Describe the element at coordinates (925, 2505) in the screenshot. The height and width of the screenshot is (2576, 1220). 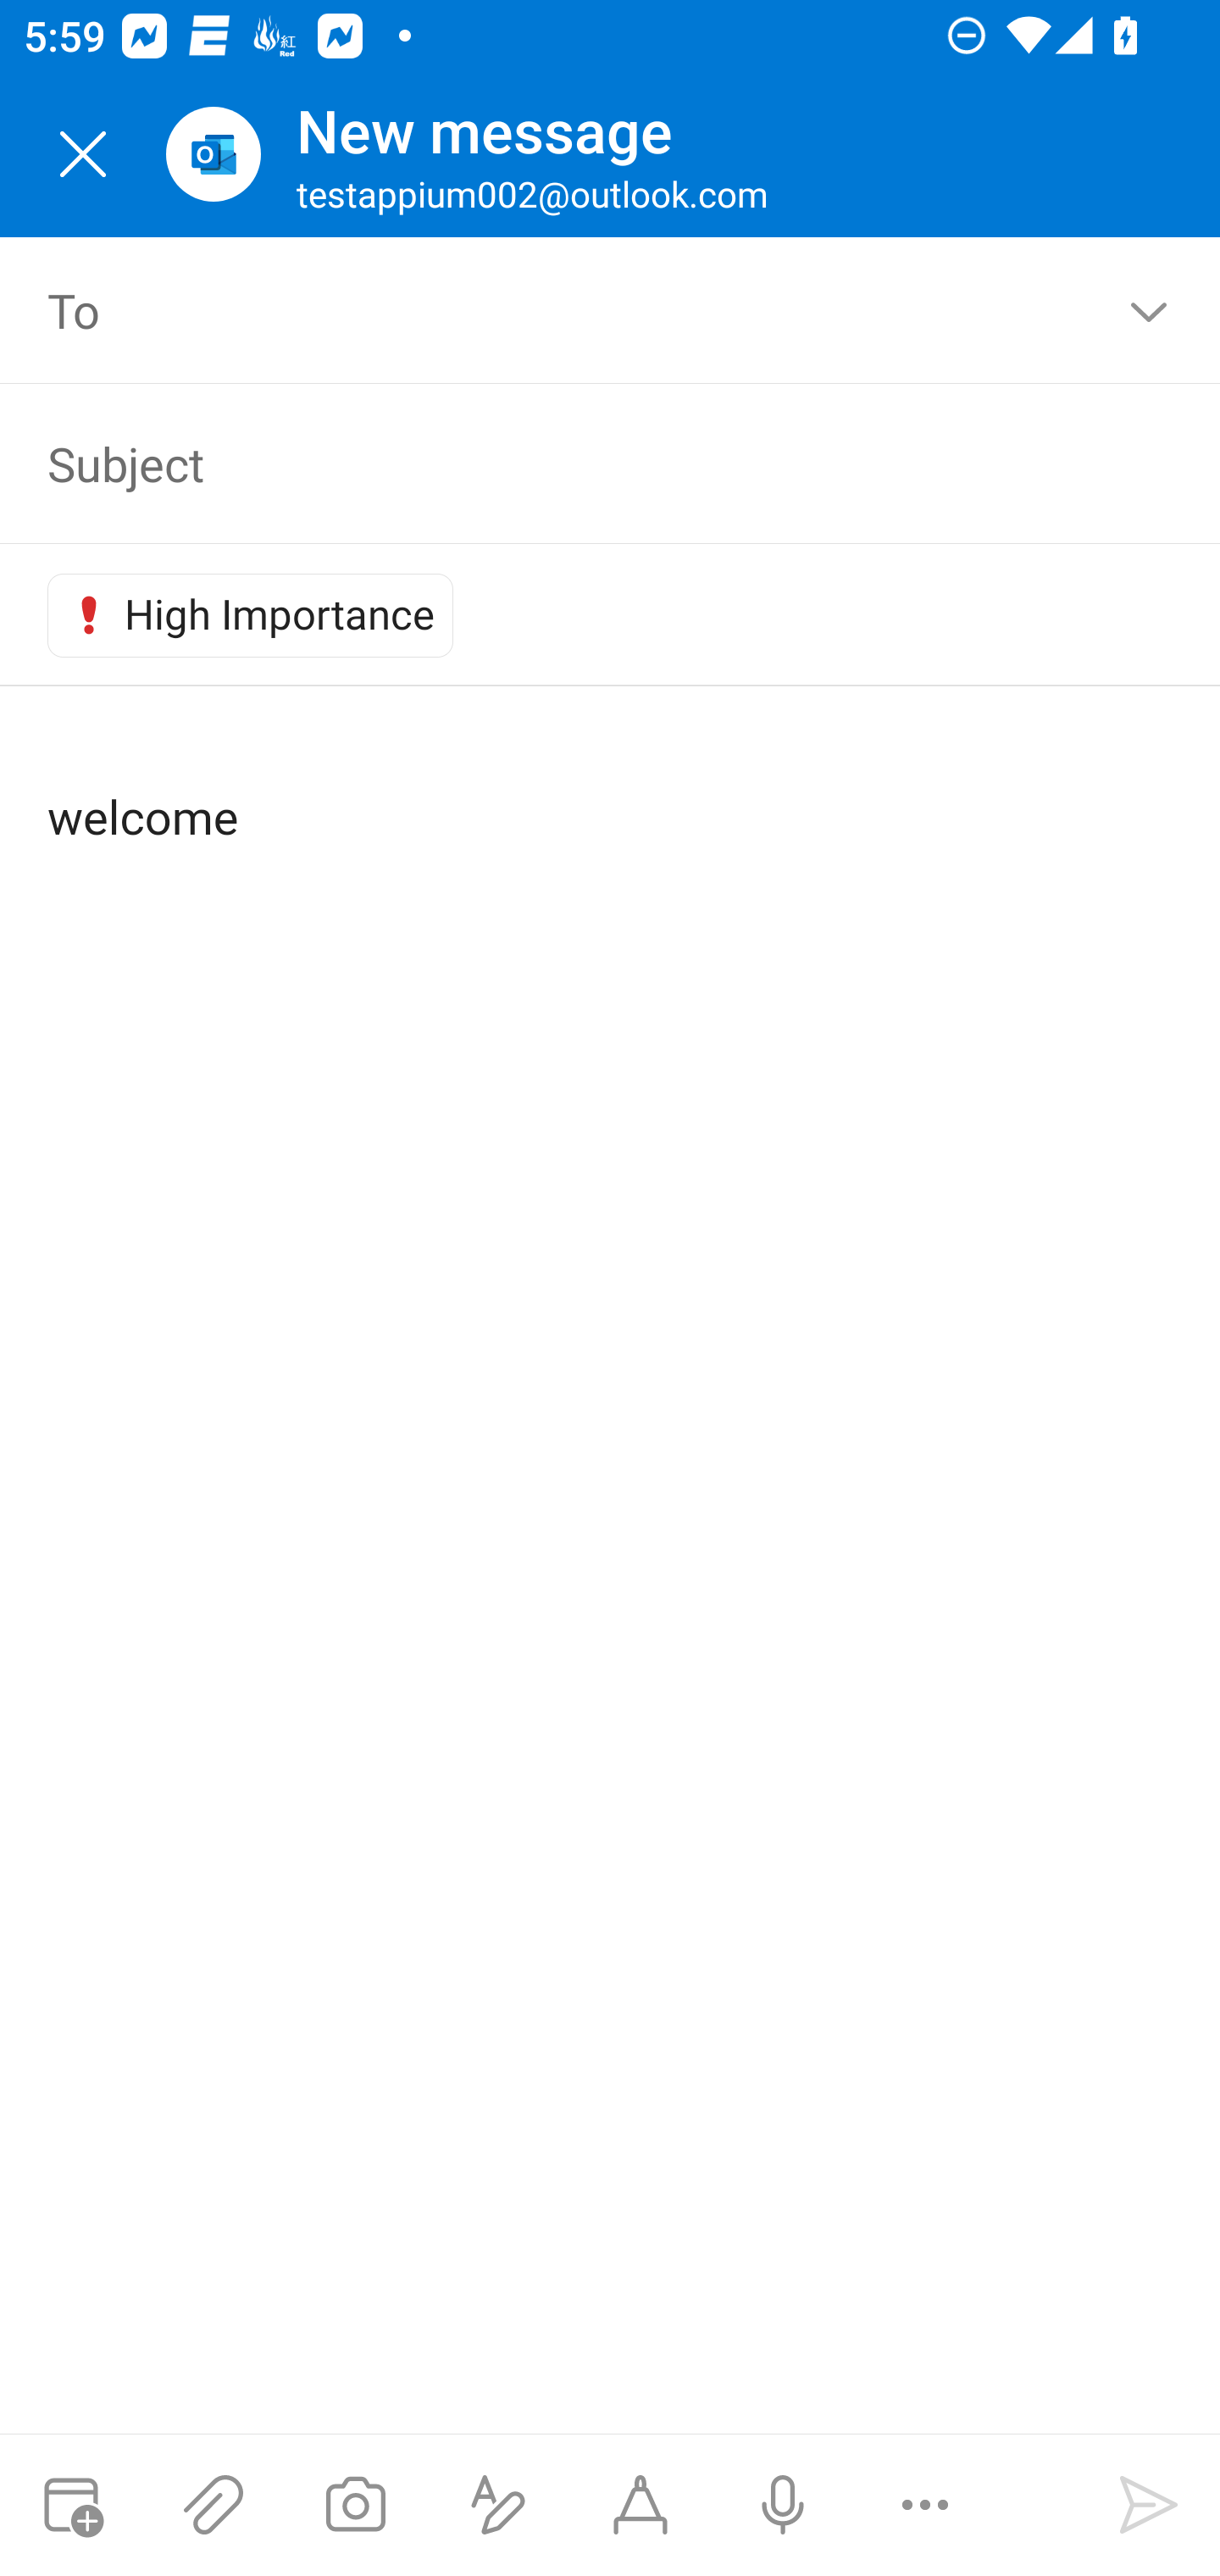
I see `More options` at that location.